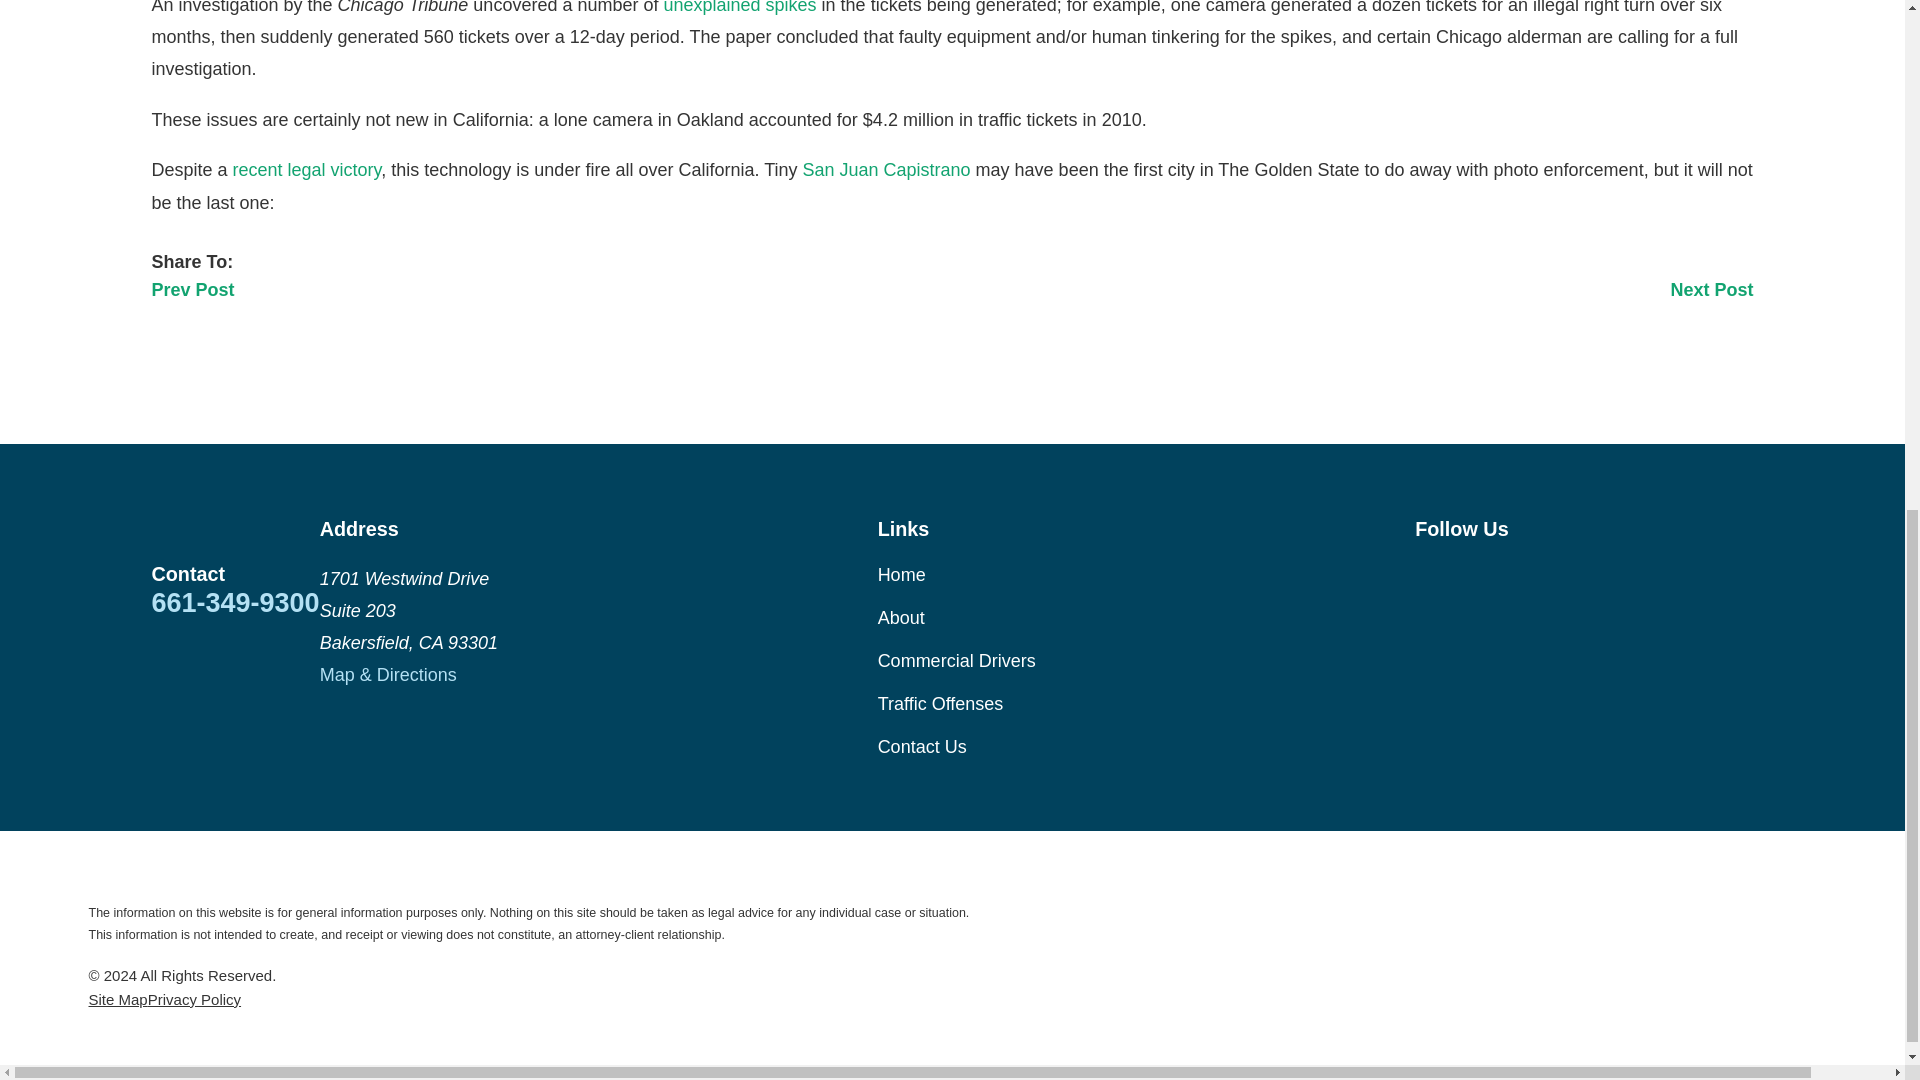 The height and width of the screenshot is (1080, 1920). Describe the element at coordinates (739, 8) in the screenshot. I see `Photo Enforcement Phoul-Ups` at that location.